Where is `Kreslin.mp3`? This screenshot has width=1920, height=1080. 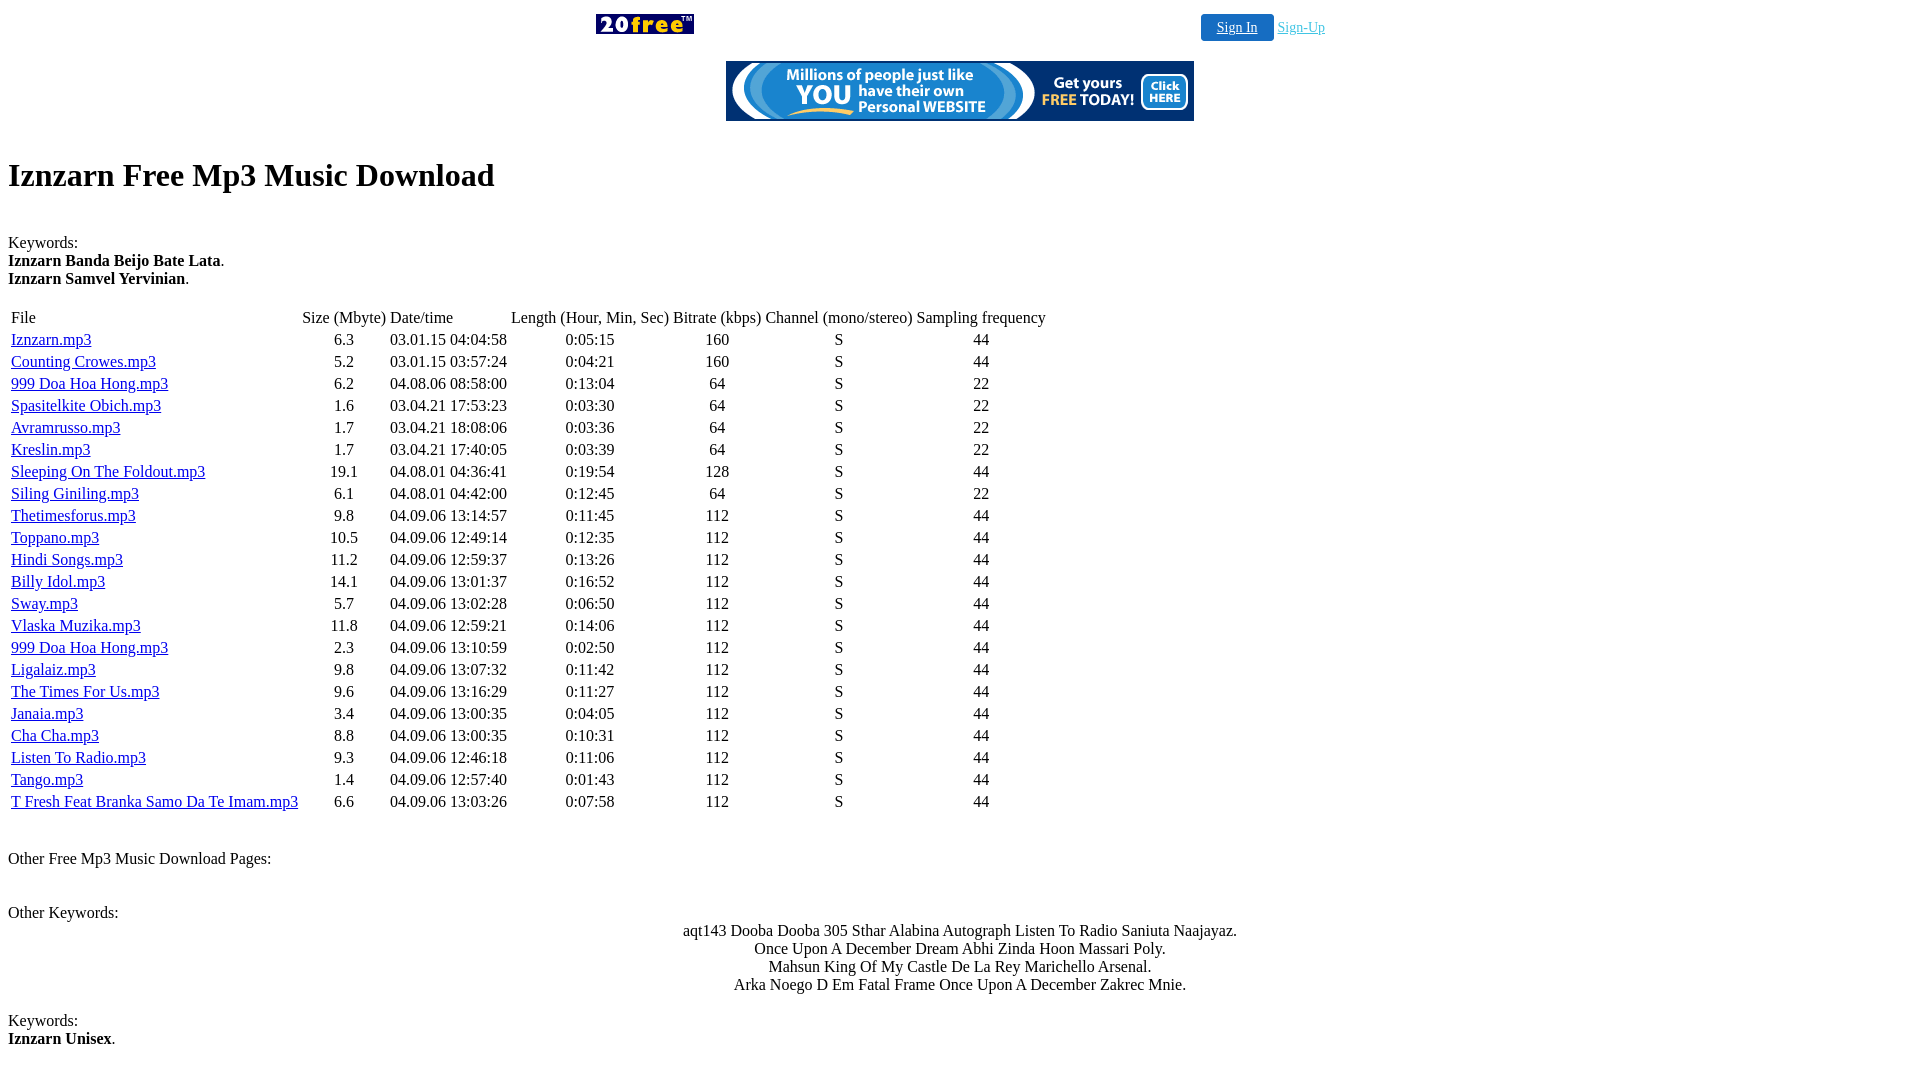 Kreslin.mp3 is located at coordinates (51, 450).